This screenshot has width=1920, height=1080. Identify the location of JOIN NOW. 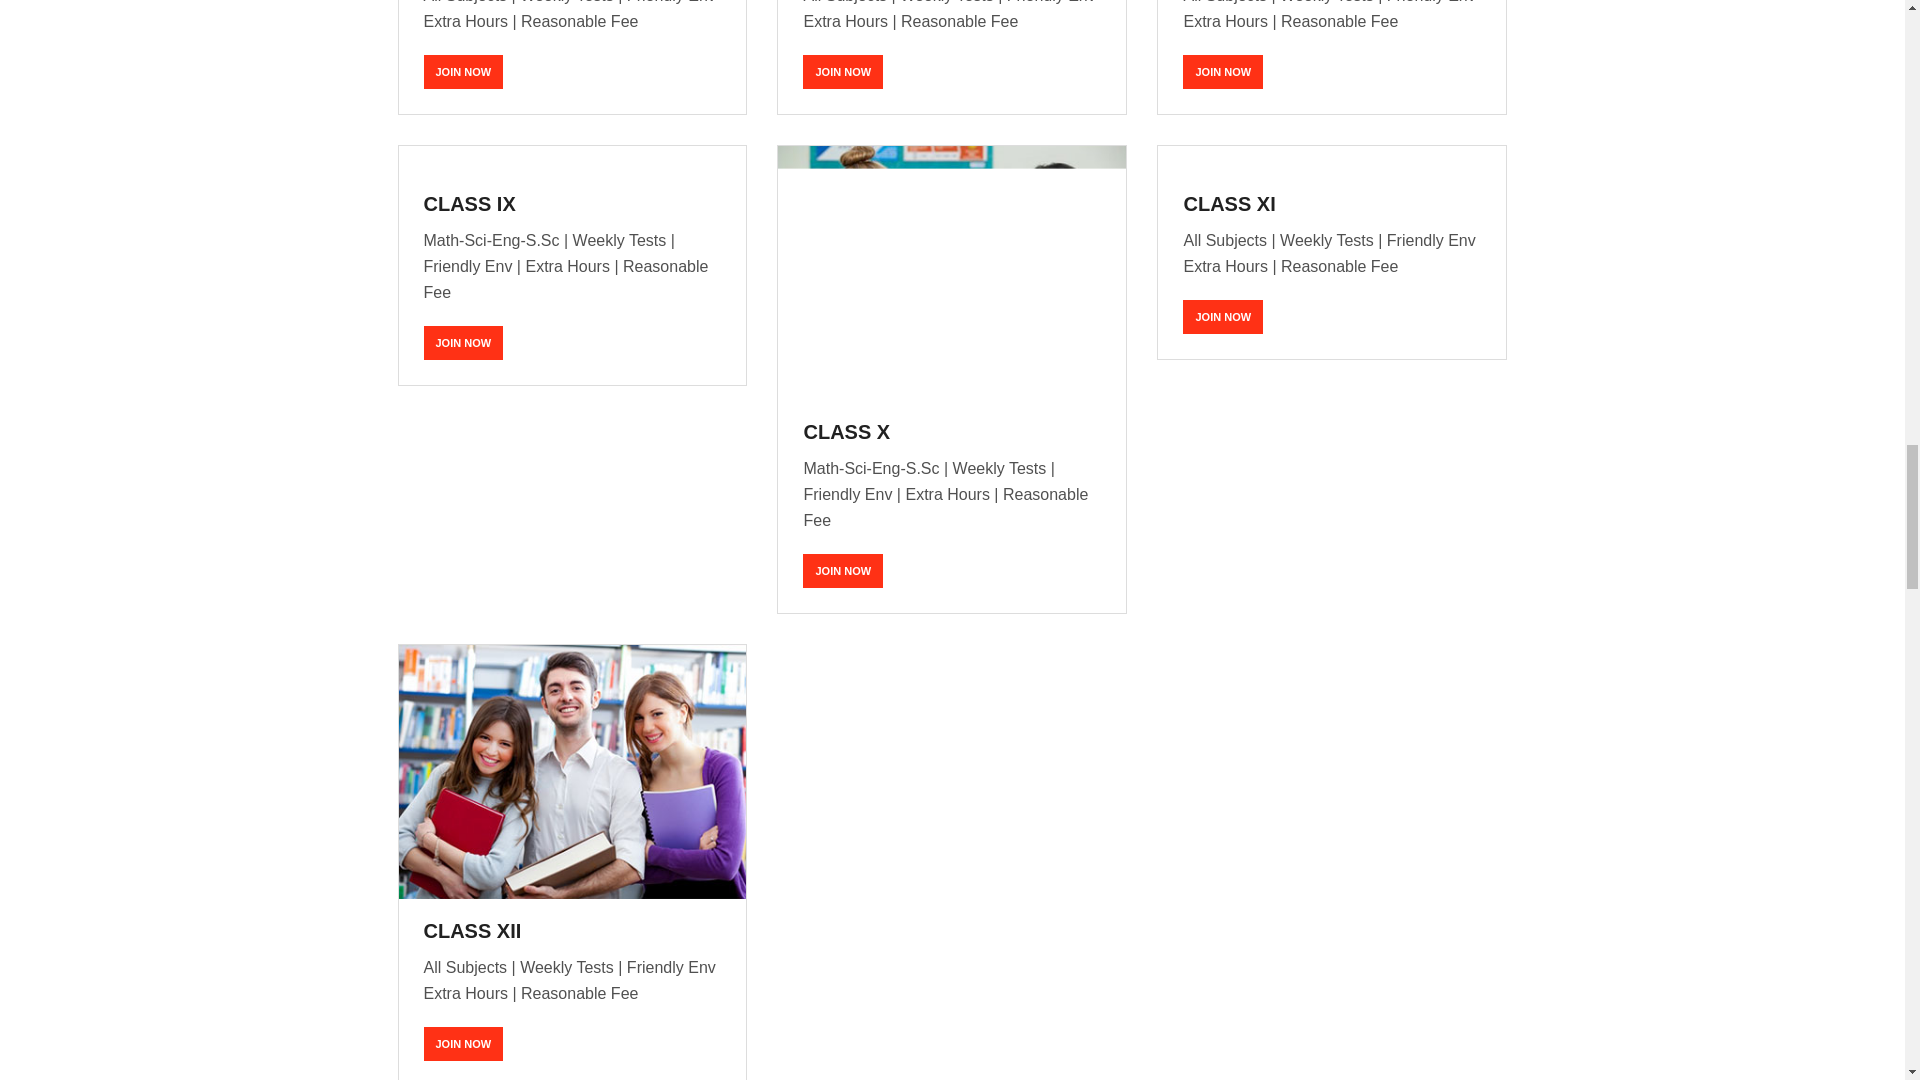
(1222, 316).